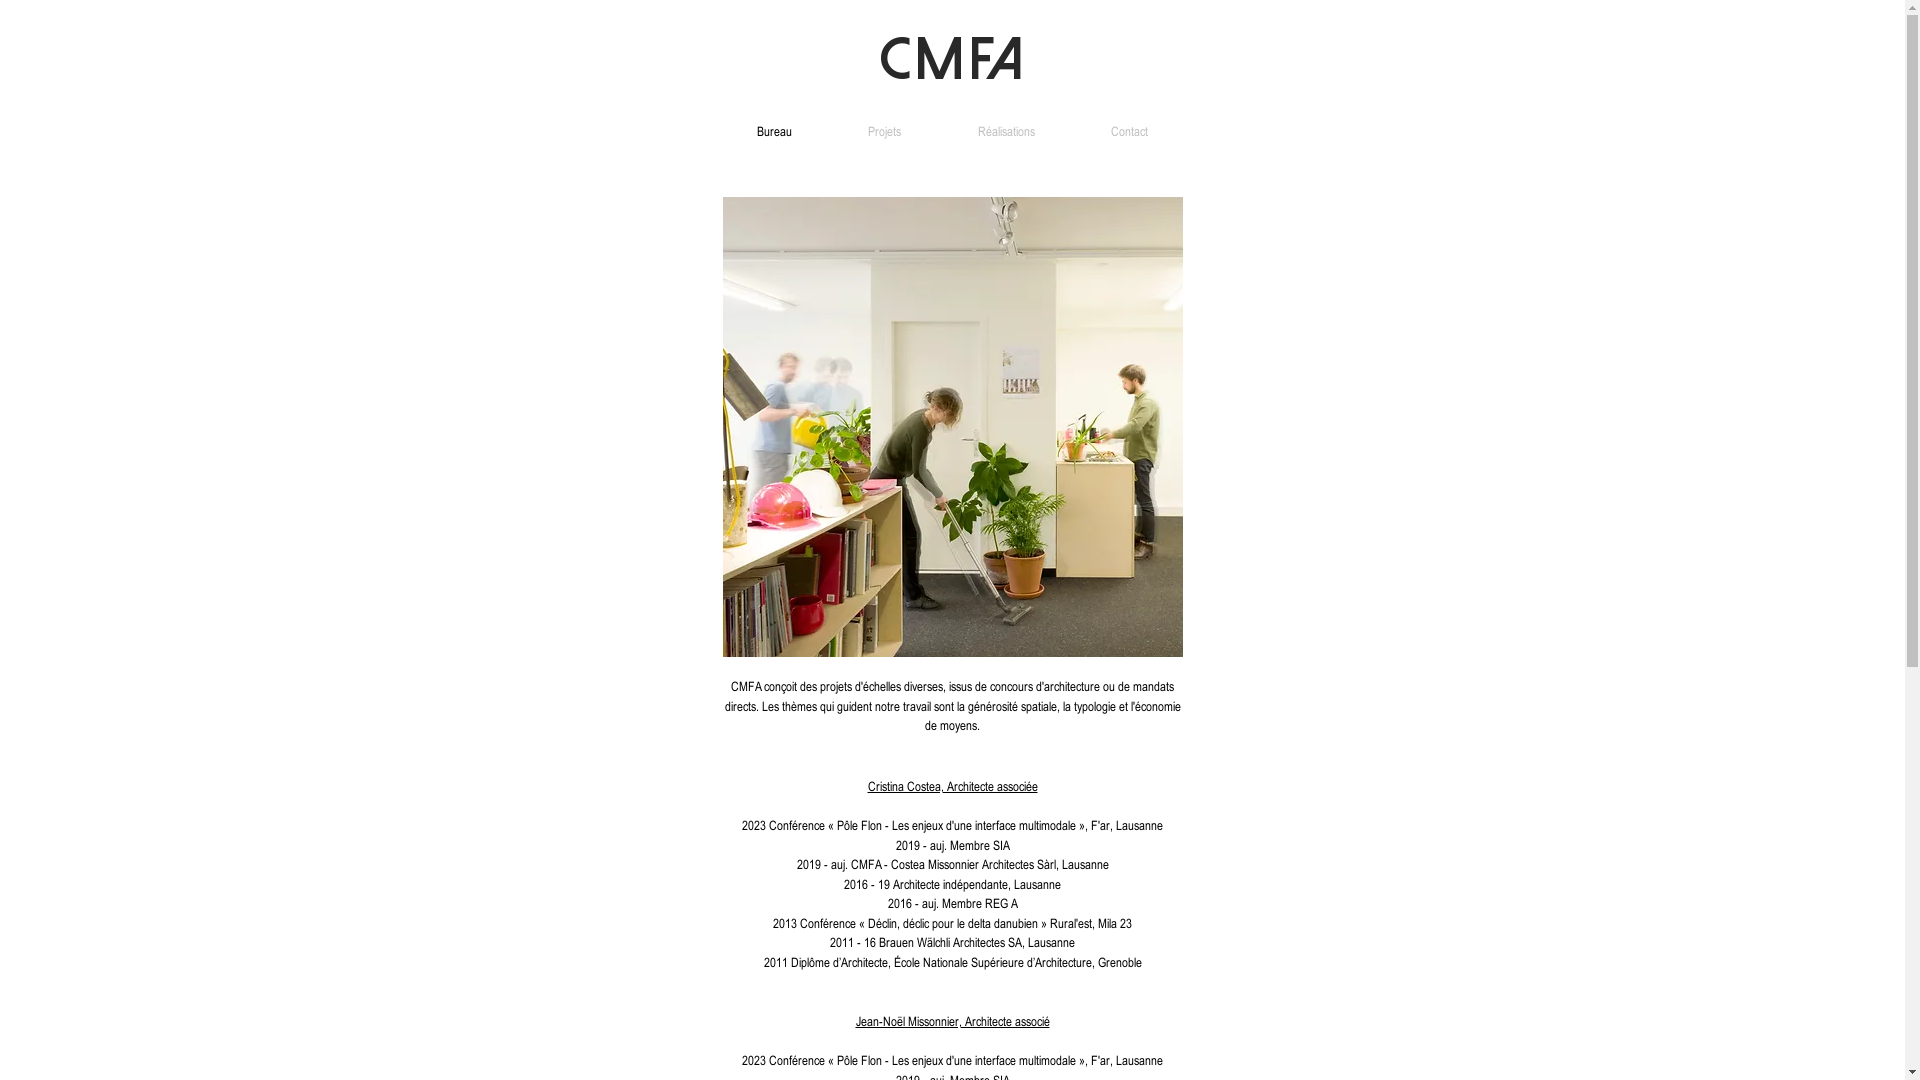  I want to click on Contact, so click(1130, 132).